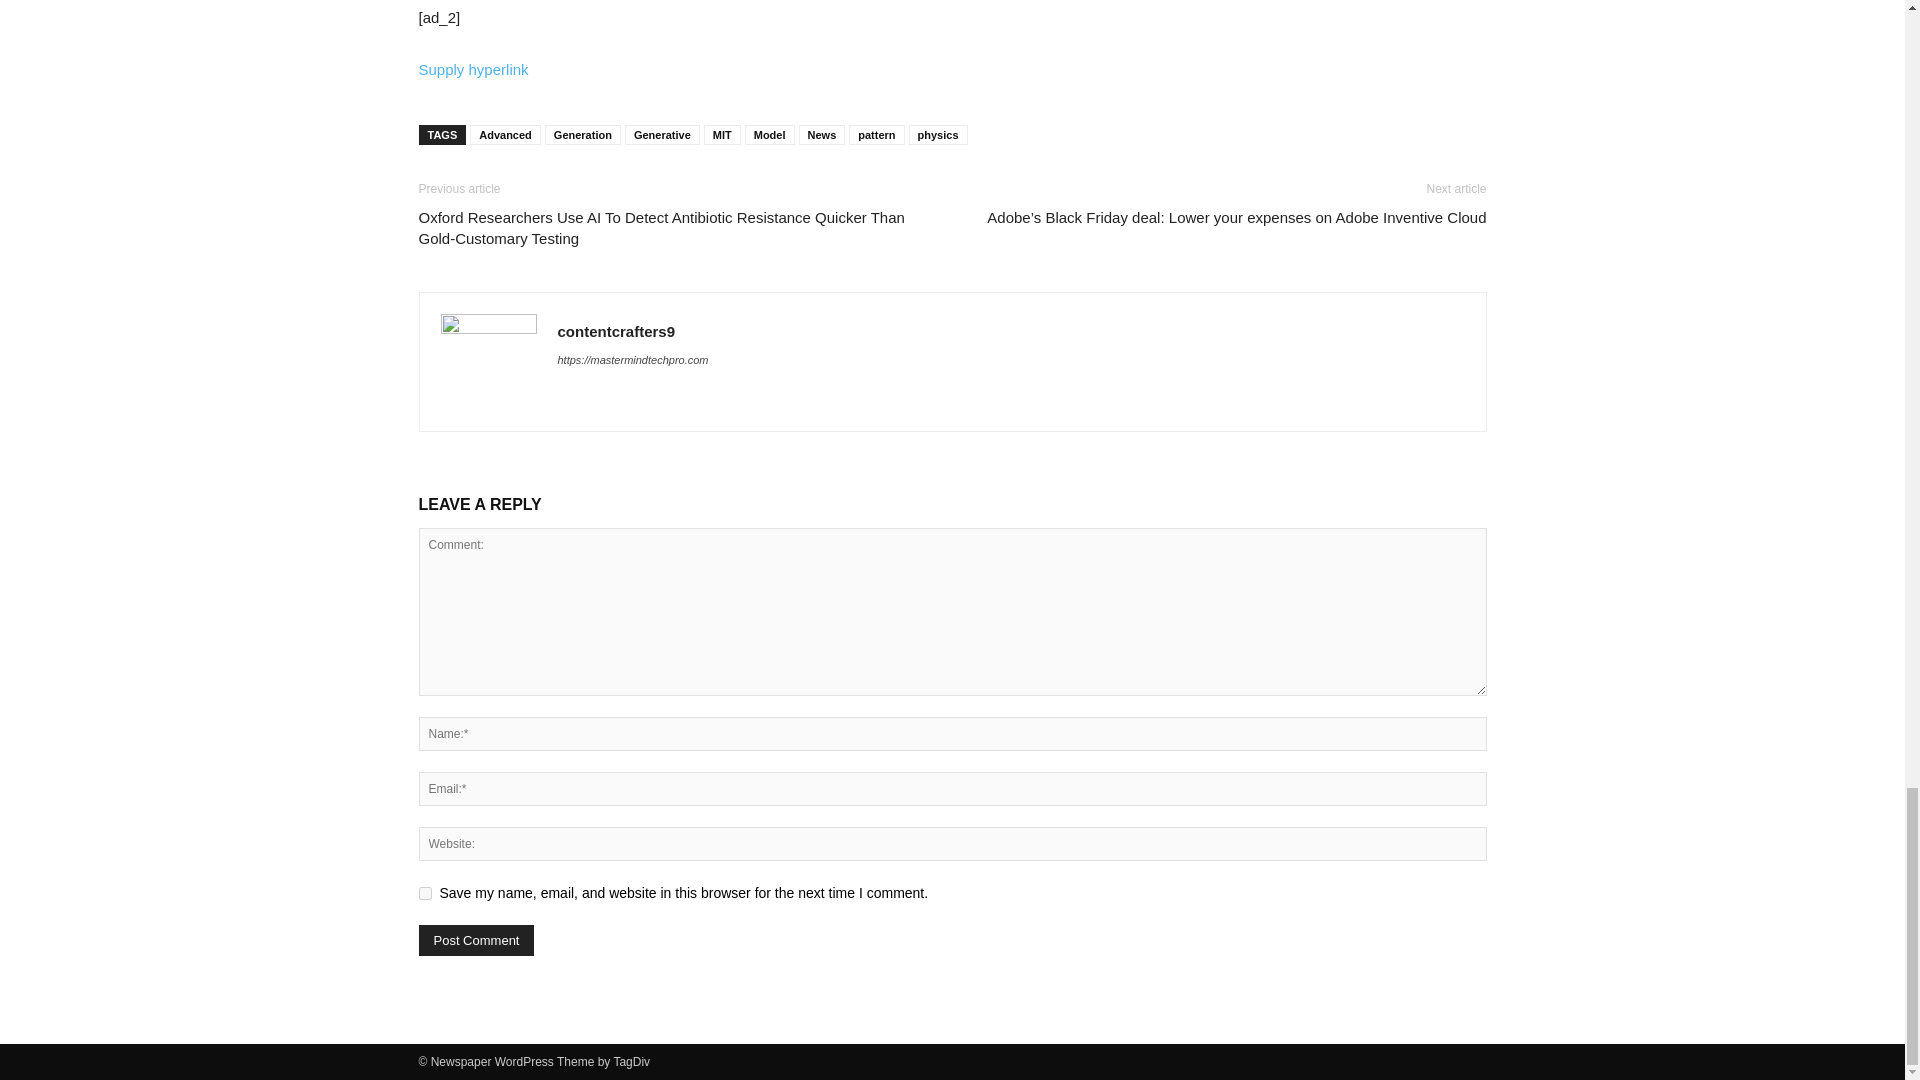  Describe the element at coordinates (876, 134) in the screenshot. I see `pattern` at that location.